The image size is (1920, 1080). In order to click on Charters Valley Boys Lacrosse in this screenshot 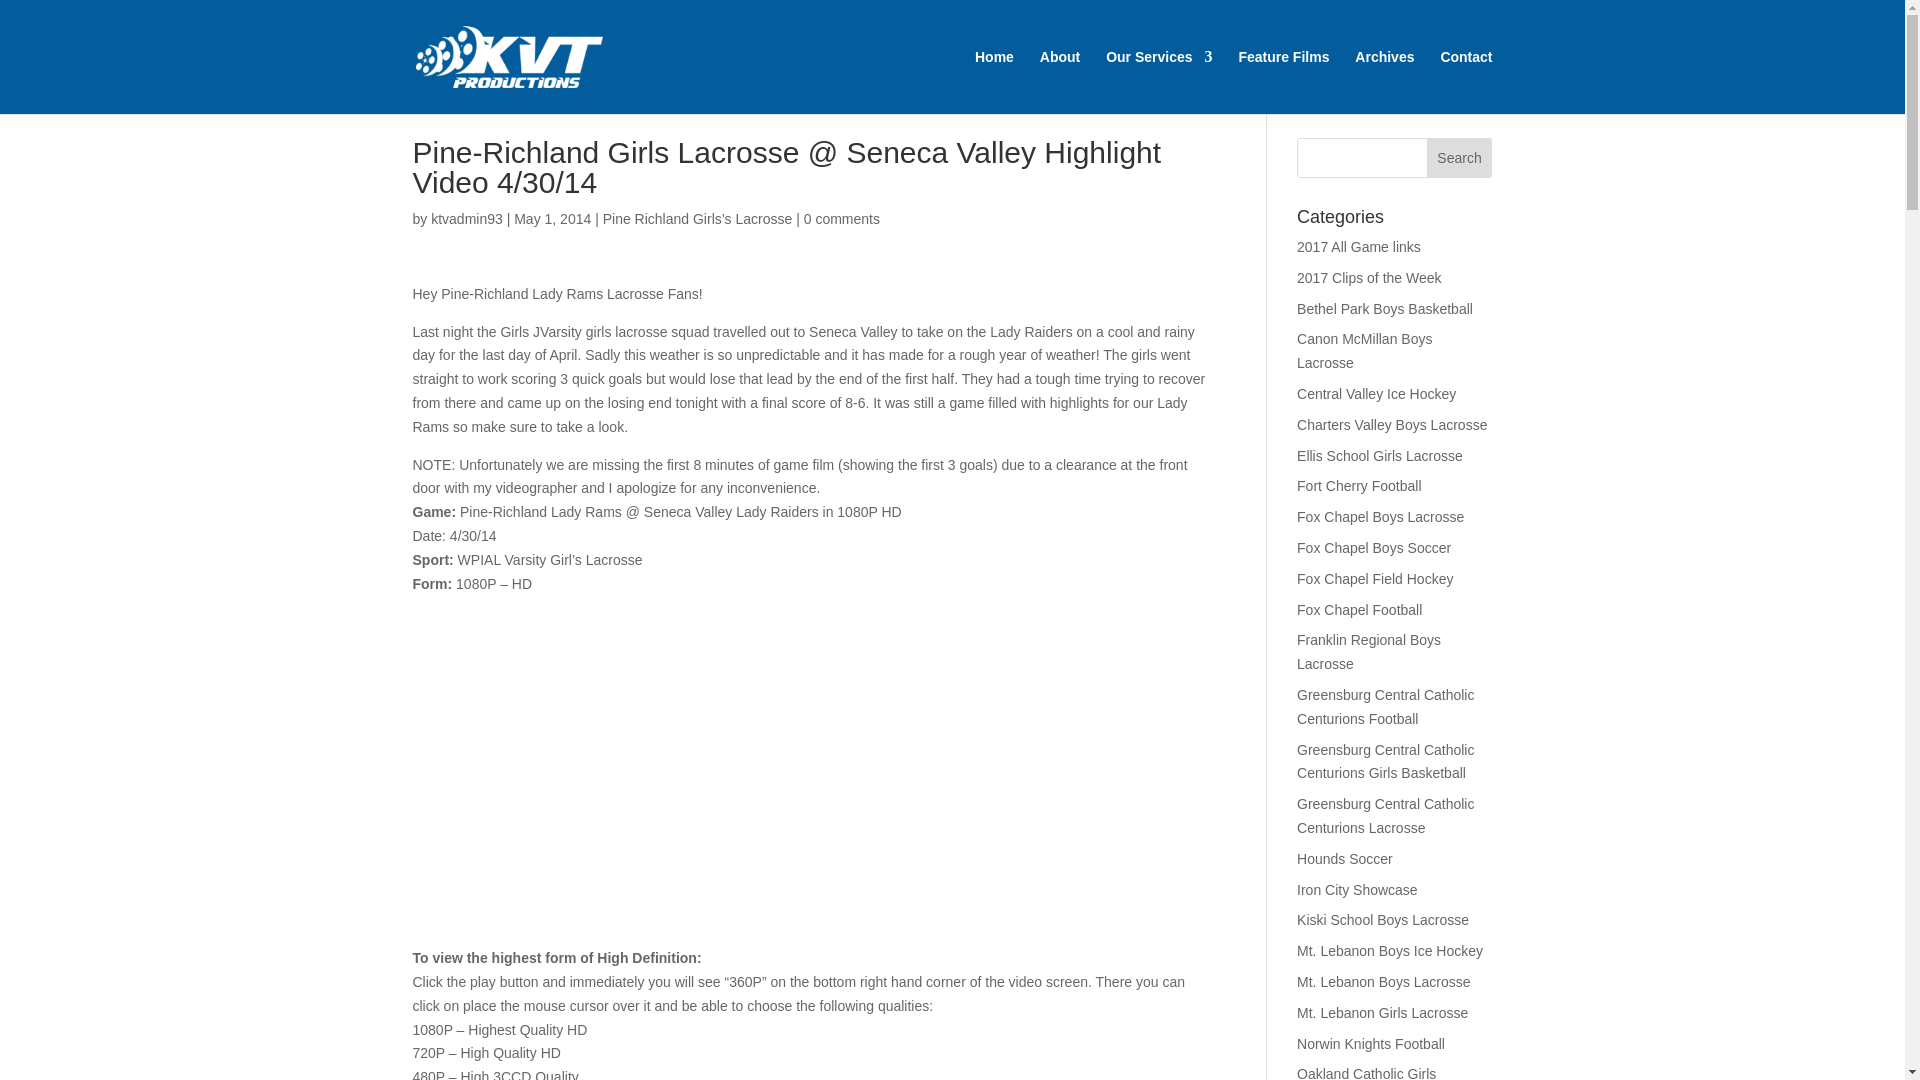, I will do `click(1392, 424)`.